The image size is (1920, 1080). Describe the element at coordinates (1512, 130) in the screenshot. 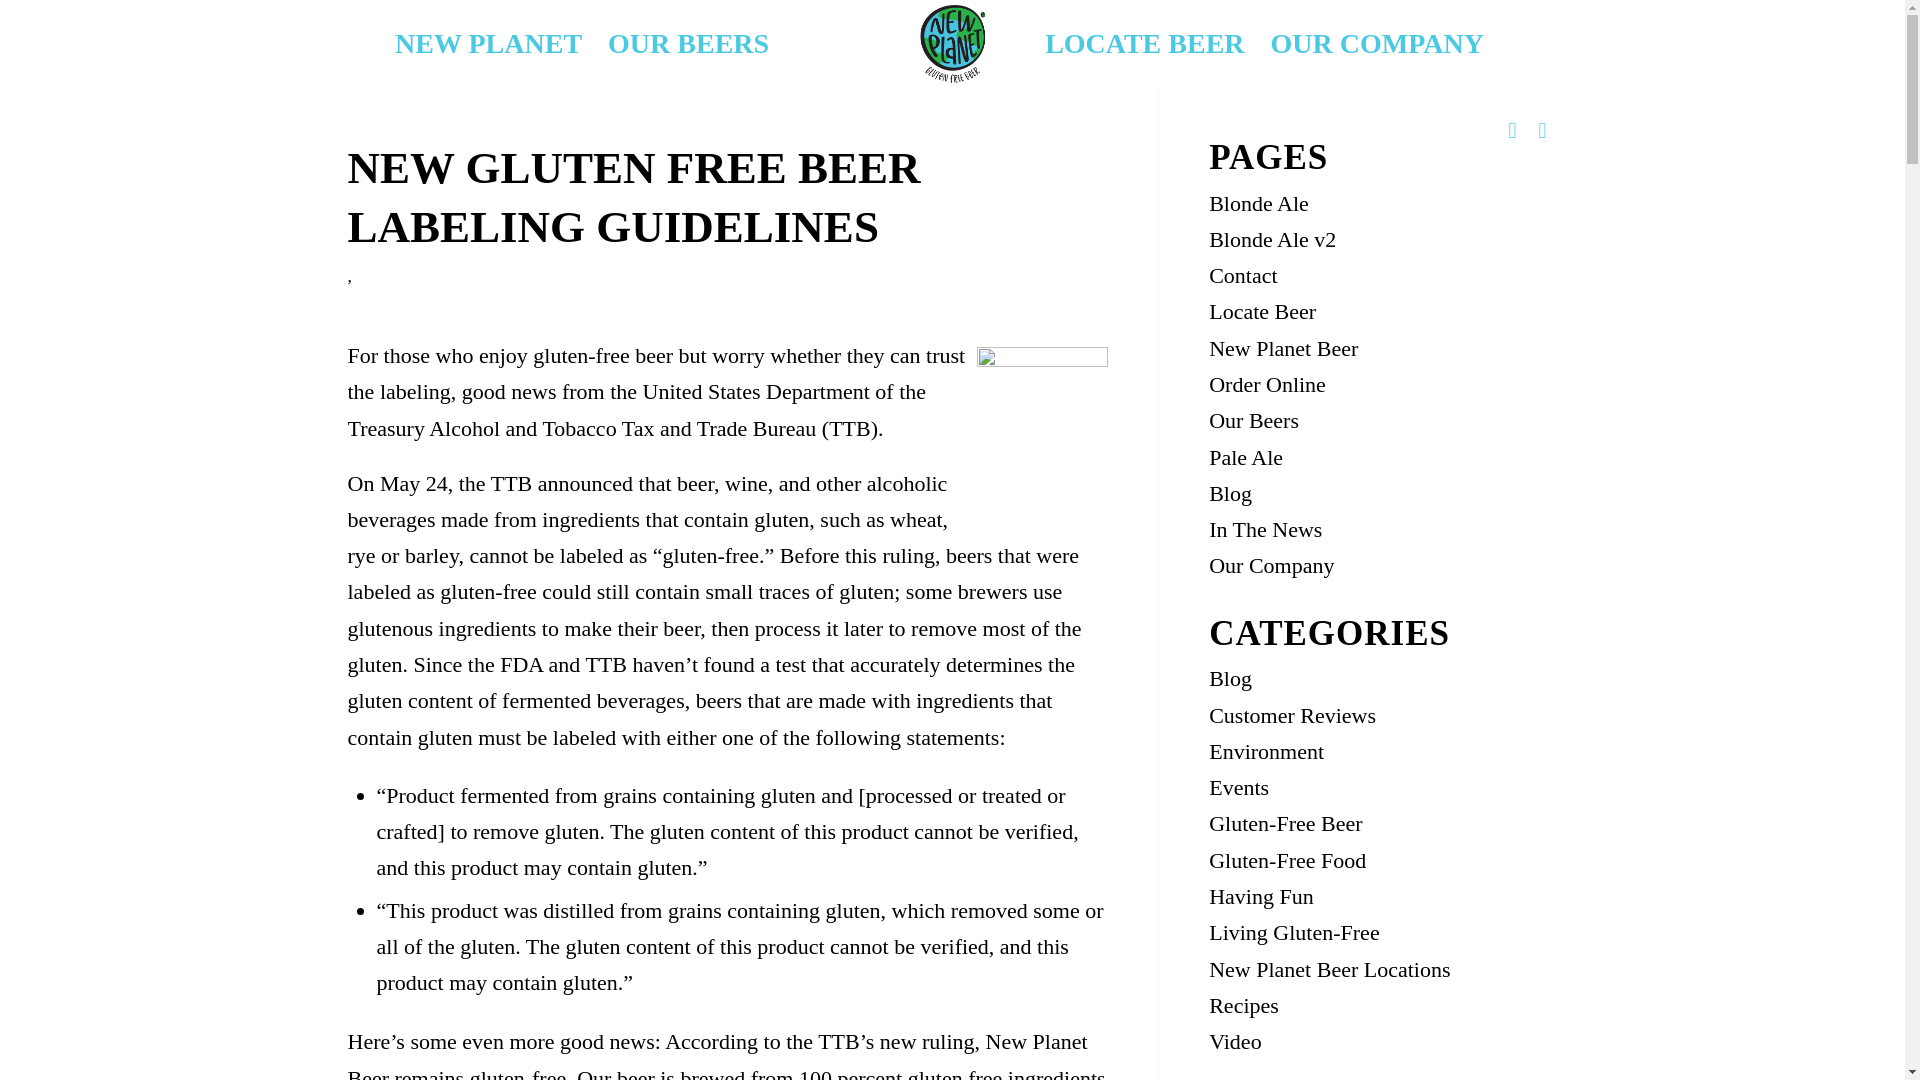

I see `Instagram` at that location.